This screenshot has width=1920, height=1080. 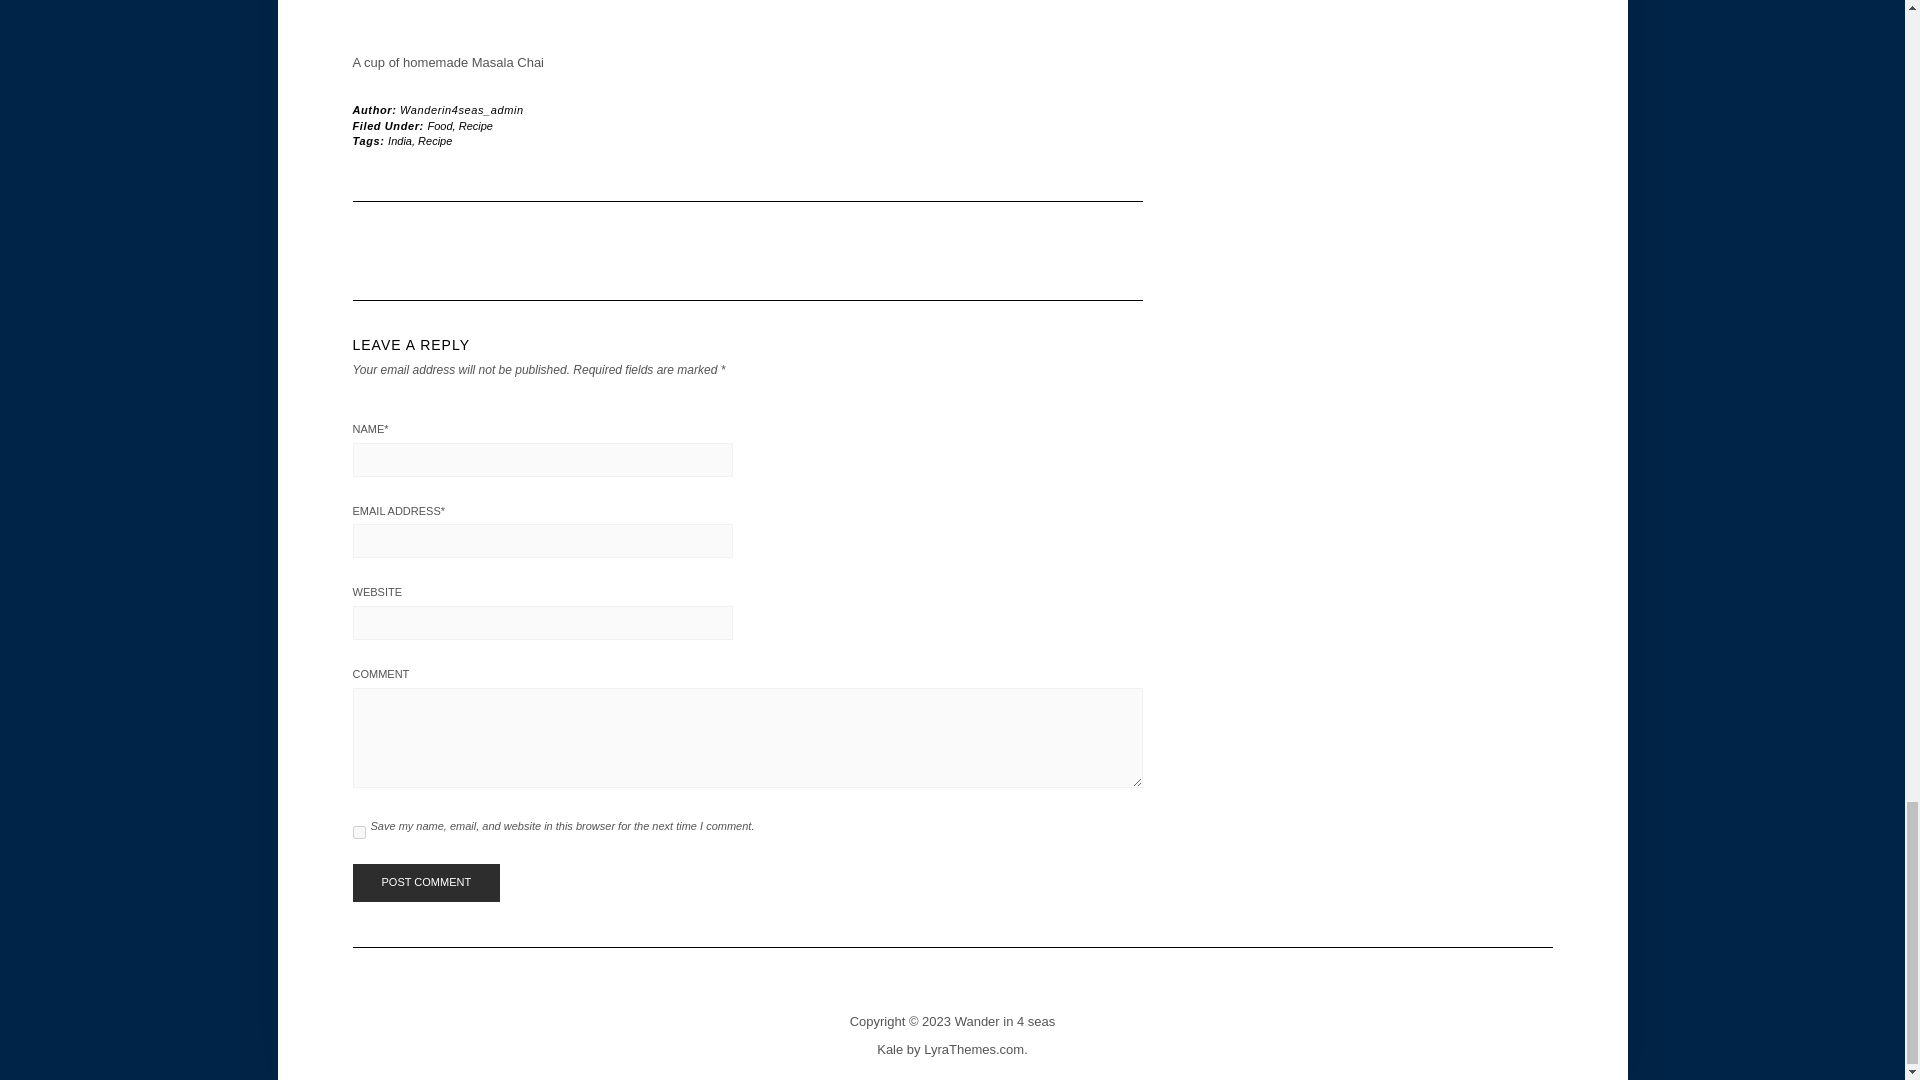 I want to click on Post Comment, so click(x=425, y=882).